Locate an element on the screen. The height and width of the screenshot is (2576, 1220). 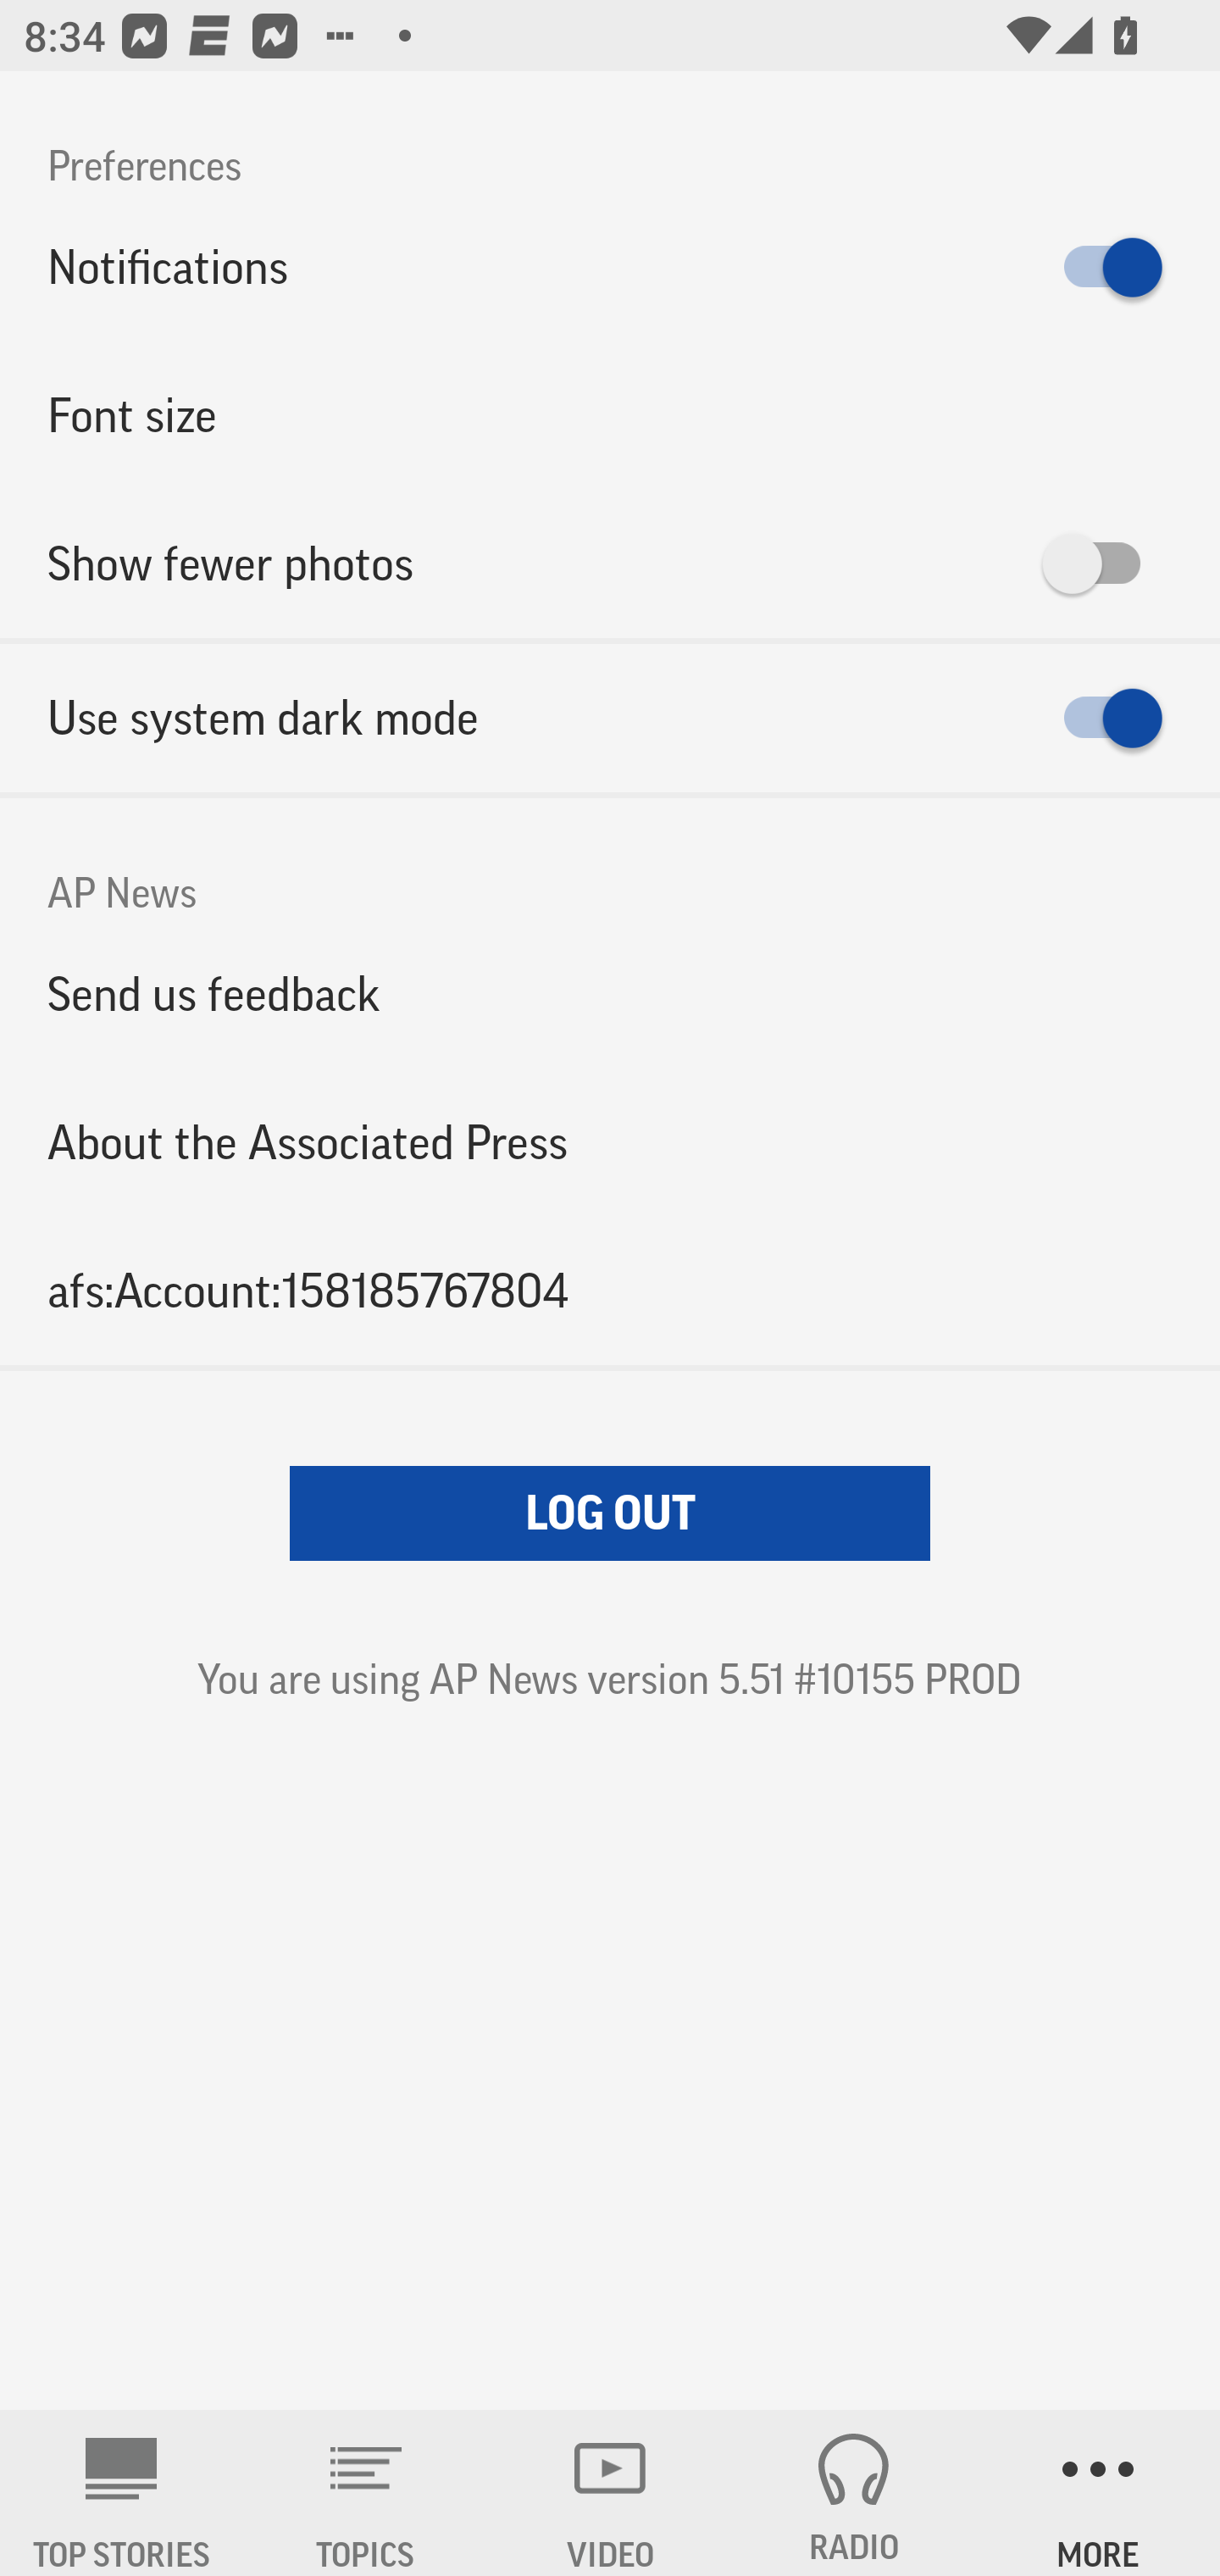
RADIO is located at coordinates (854, 2493).